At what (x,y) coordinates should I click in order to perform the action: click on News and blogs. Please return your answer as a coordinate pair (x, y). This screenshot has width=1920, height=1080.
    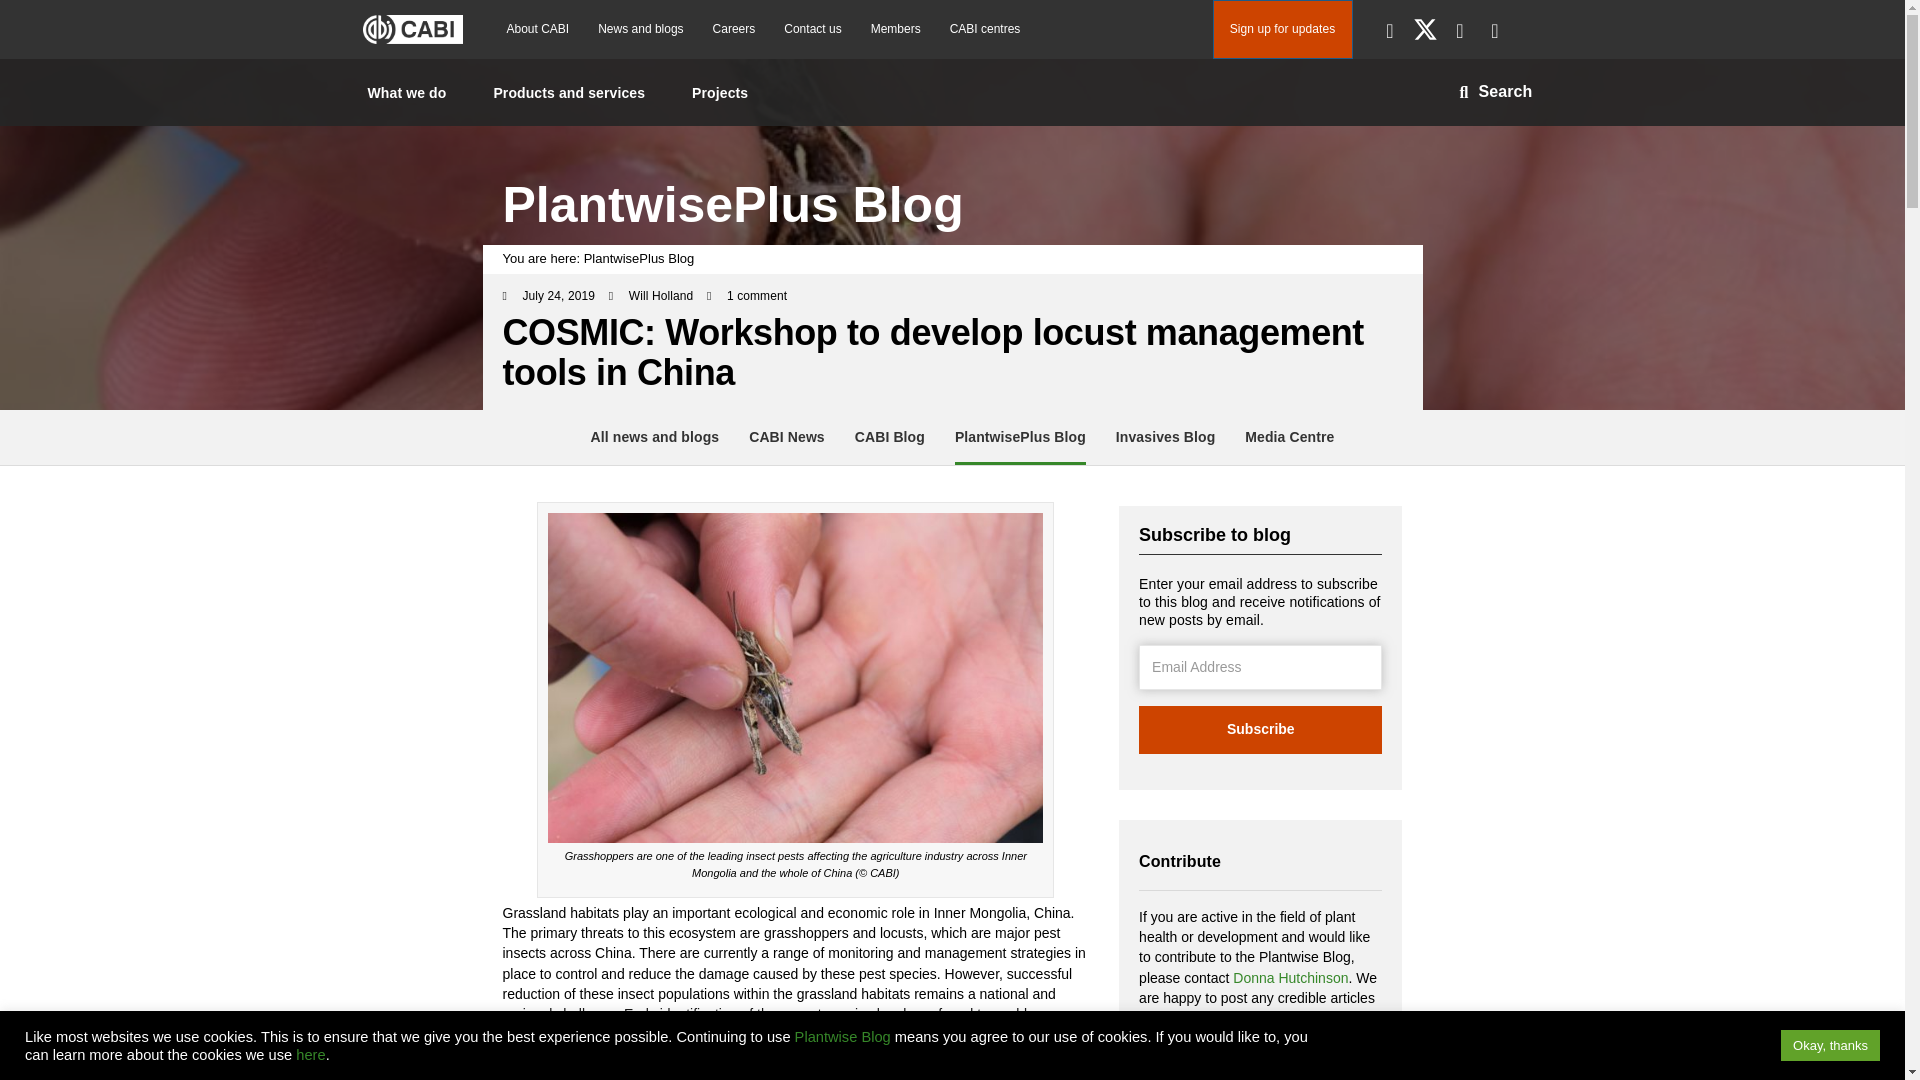
    Looking at the image, I should click on (640, 28).